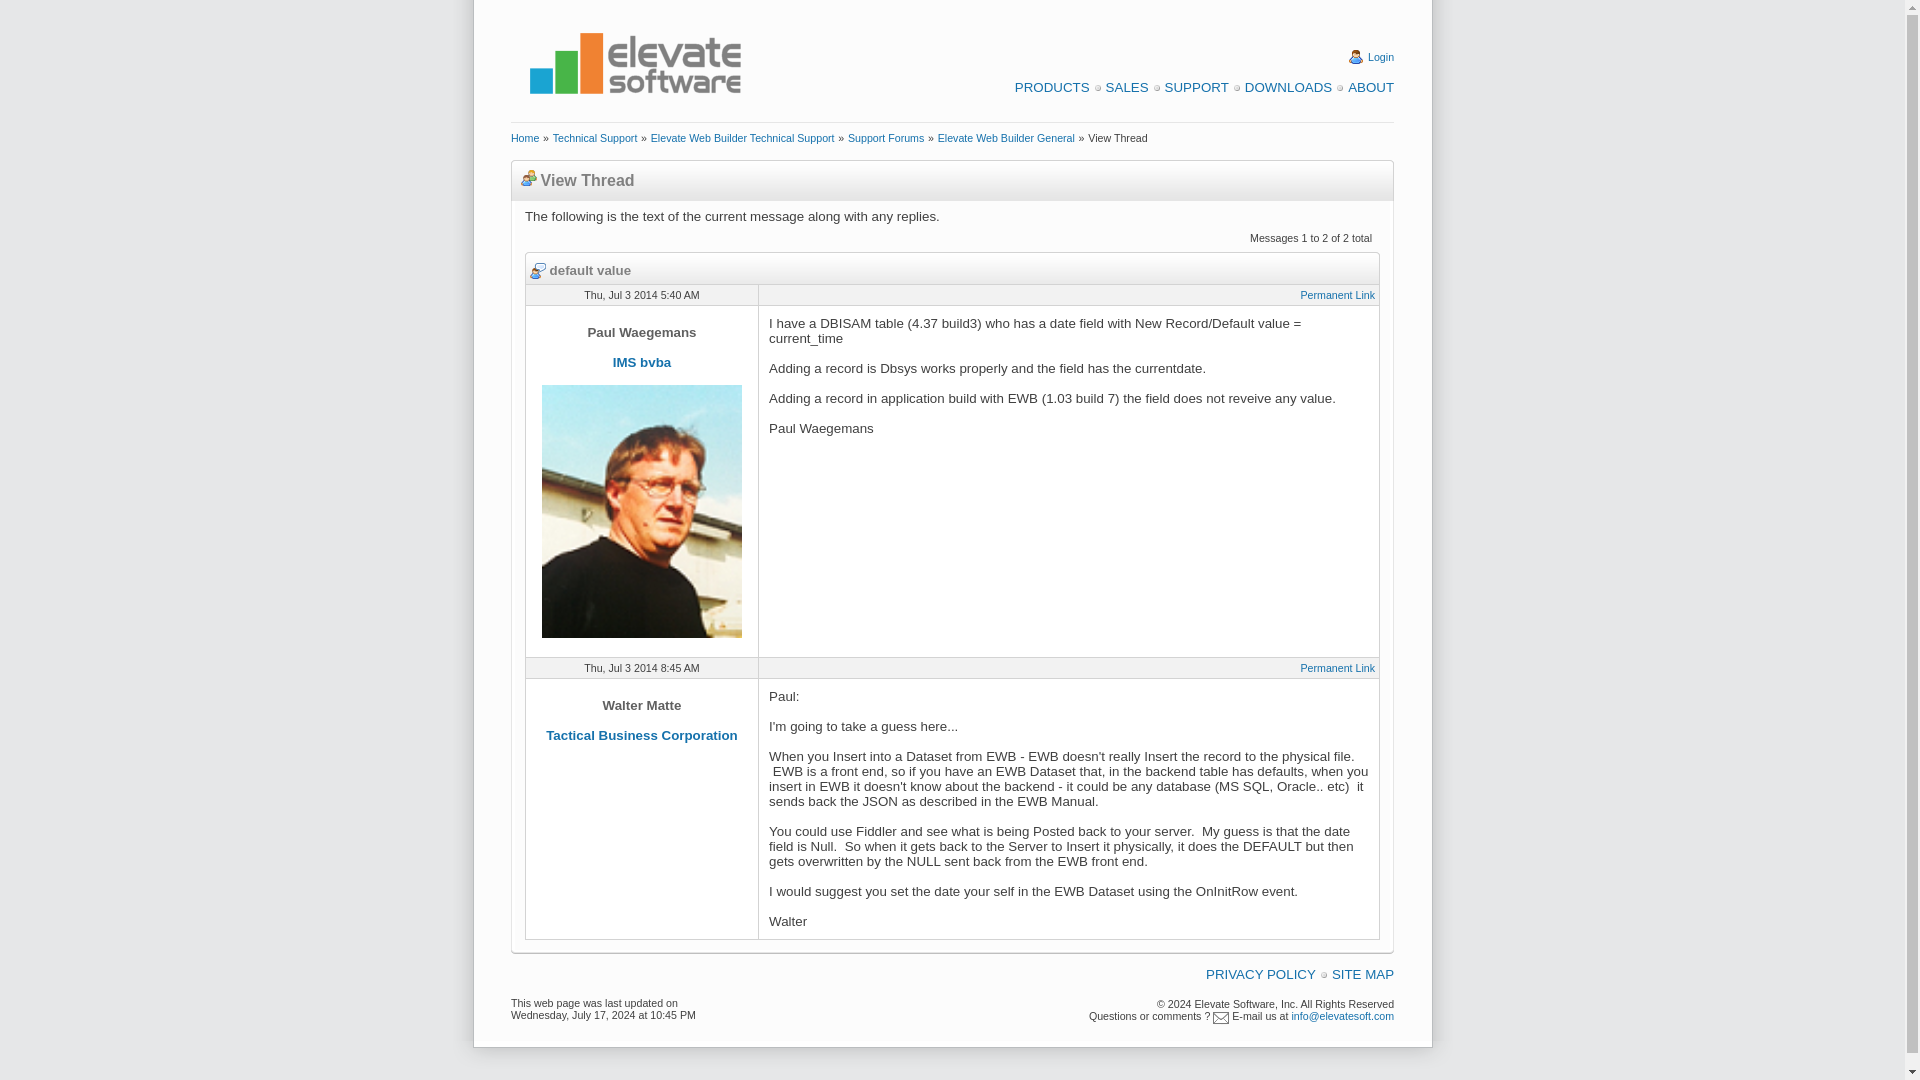 This screenshot has height=1080, width=1920. Describe the element at coordinates (1362, 974) in the screenshot. I see `SITE MAP` at that location.